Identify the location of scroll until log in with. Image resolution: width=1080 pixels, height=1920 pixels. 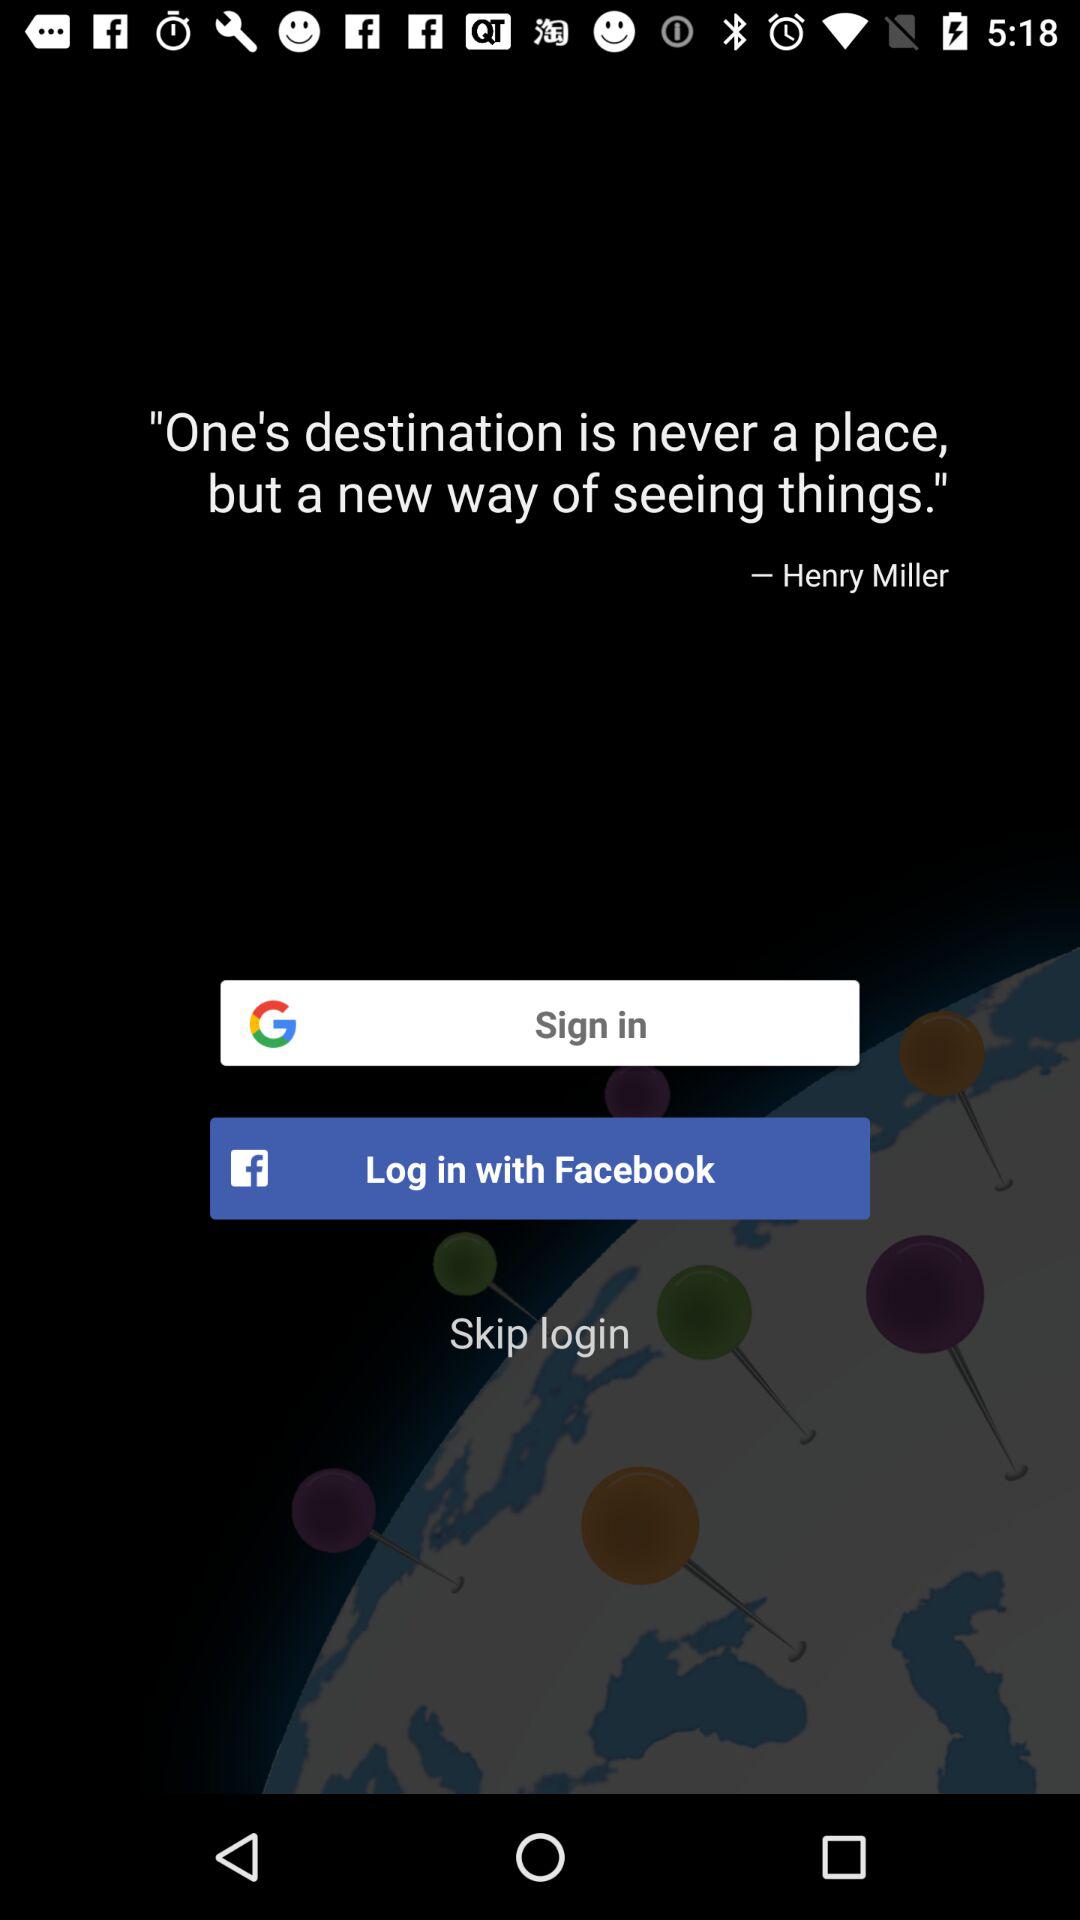
(540, 1168).